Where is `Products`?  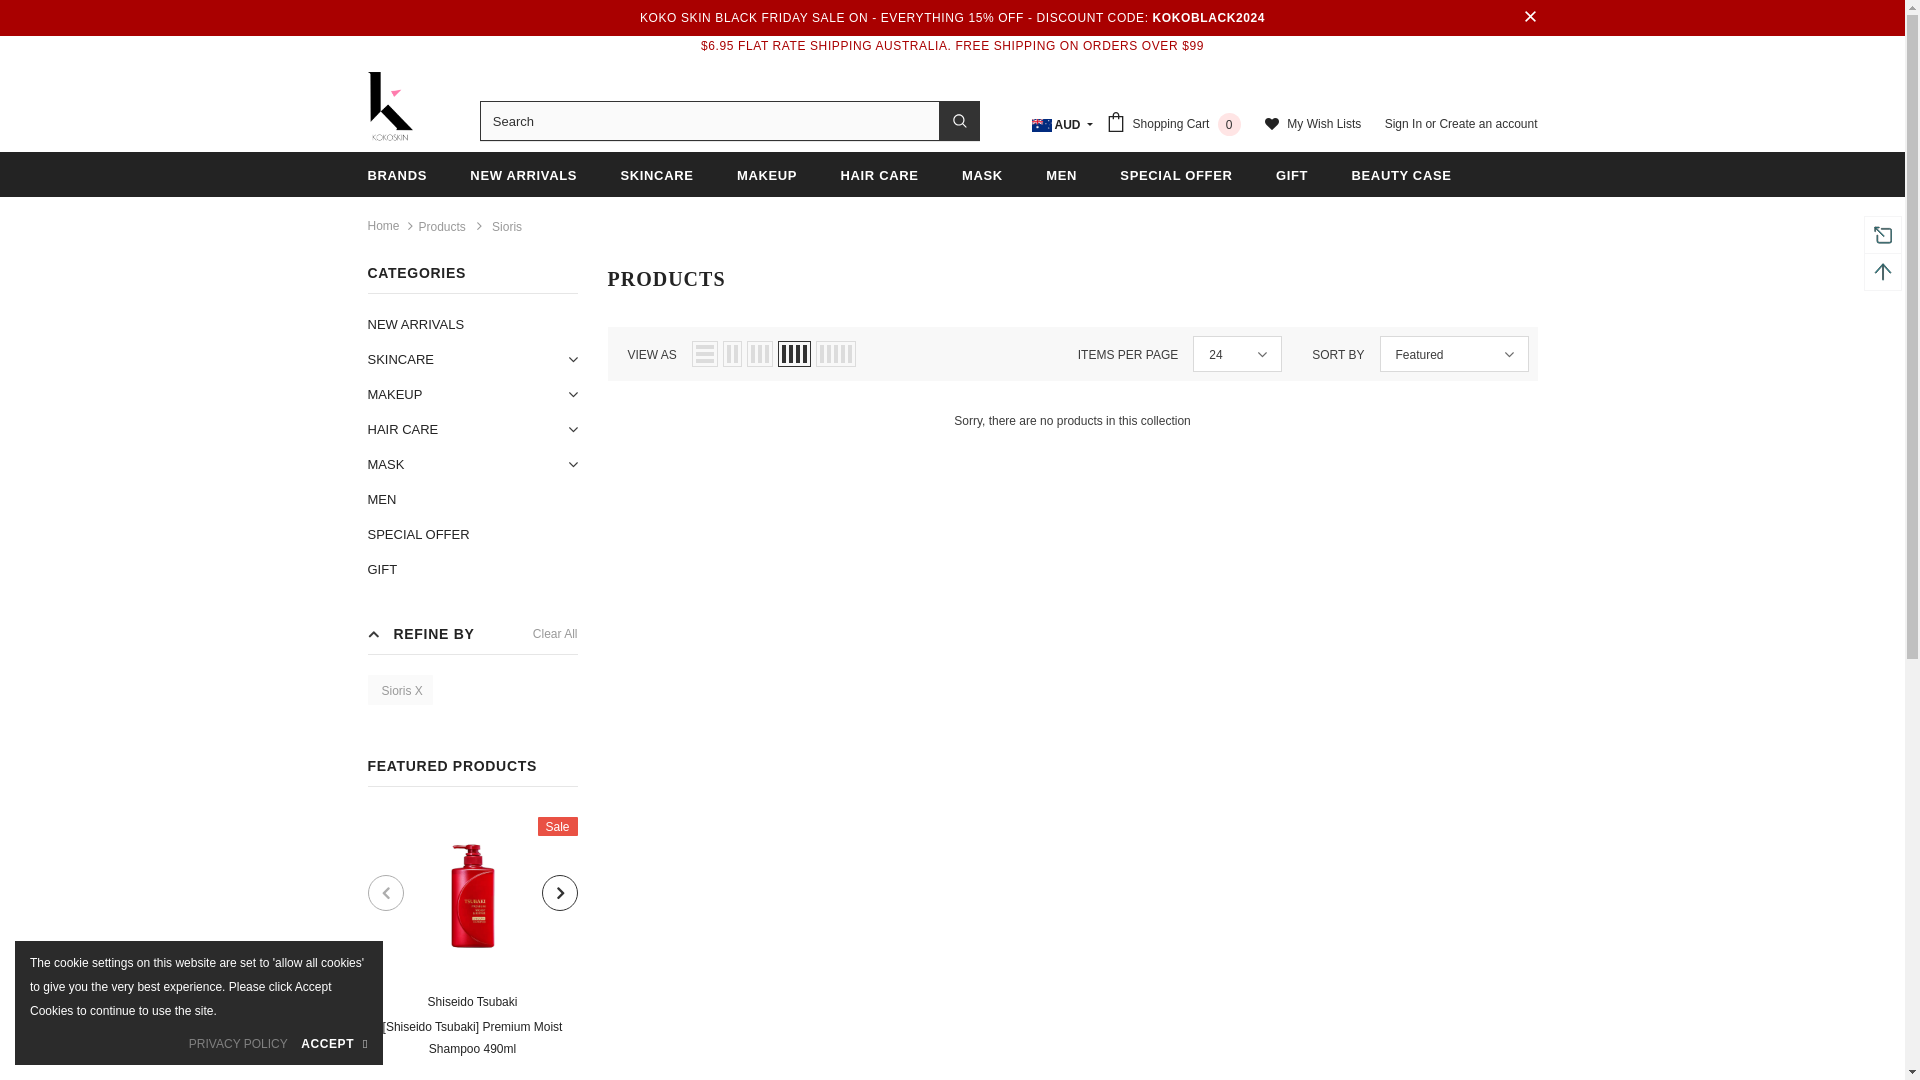
Products is located at coordinates (442, 227).